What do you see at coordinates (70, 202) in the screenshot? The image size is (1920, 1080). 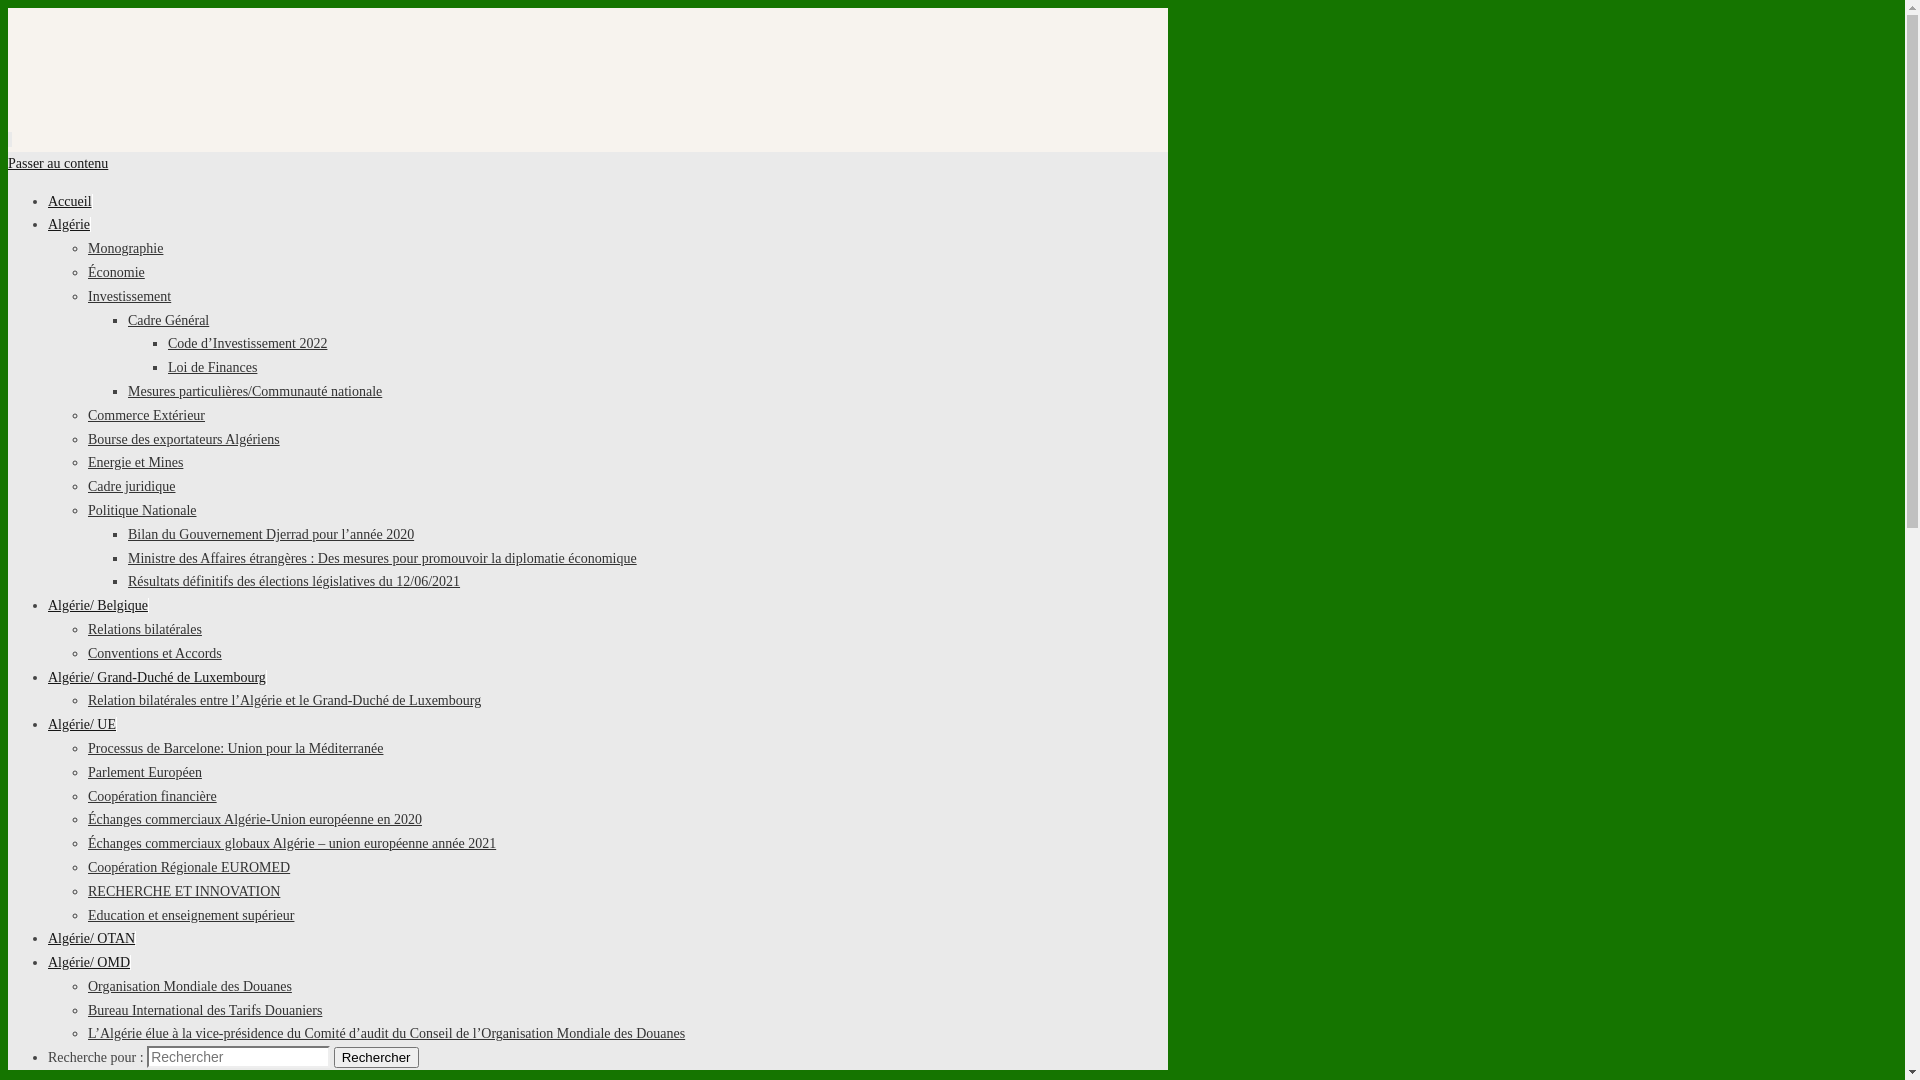 I see `Accueil` at bounding box center [70, 202].